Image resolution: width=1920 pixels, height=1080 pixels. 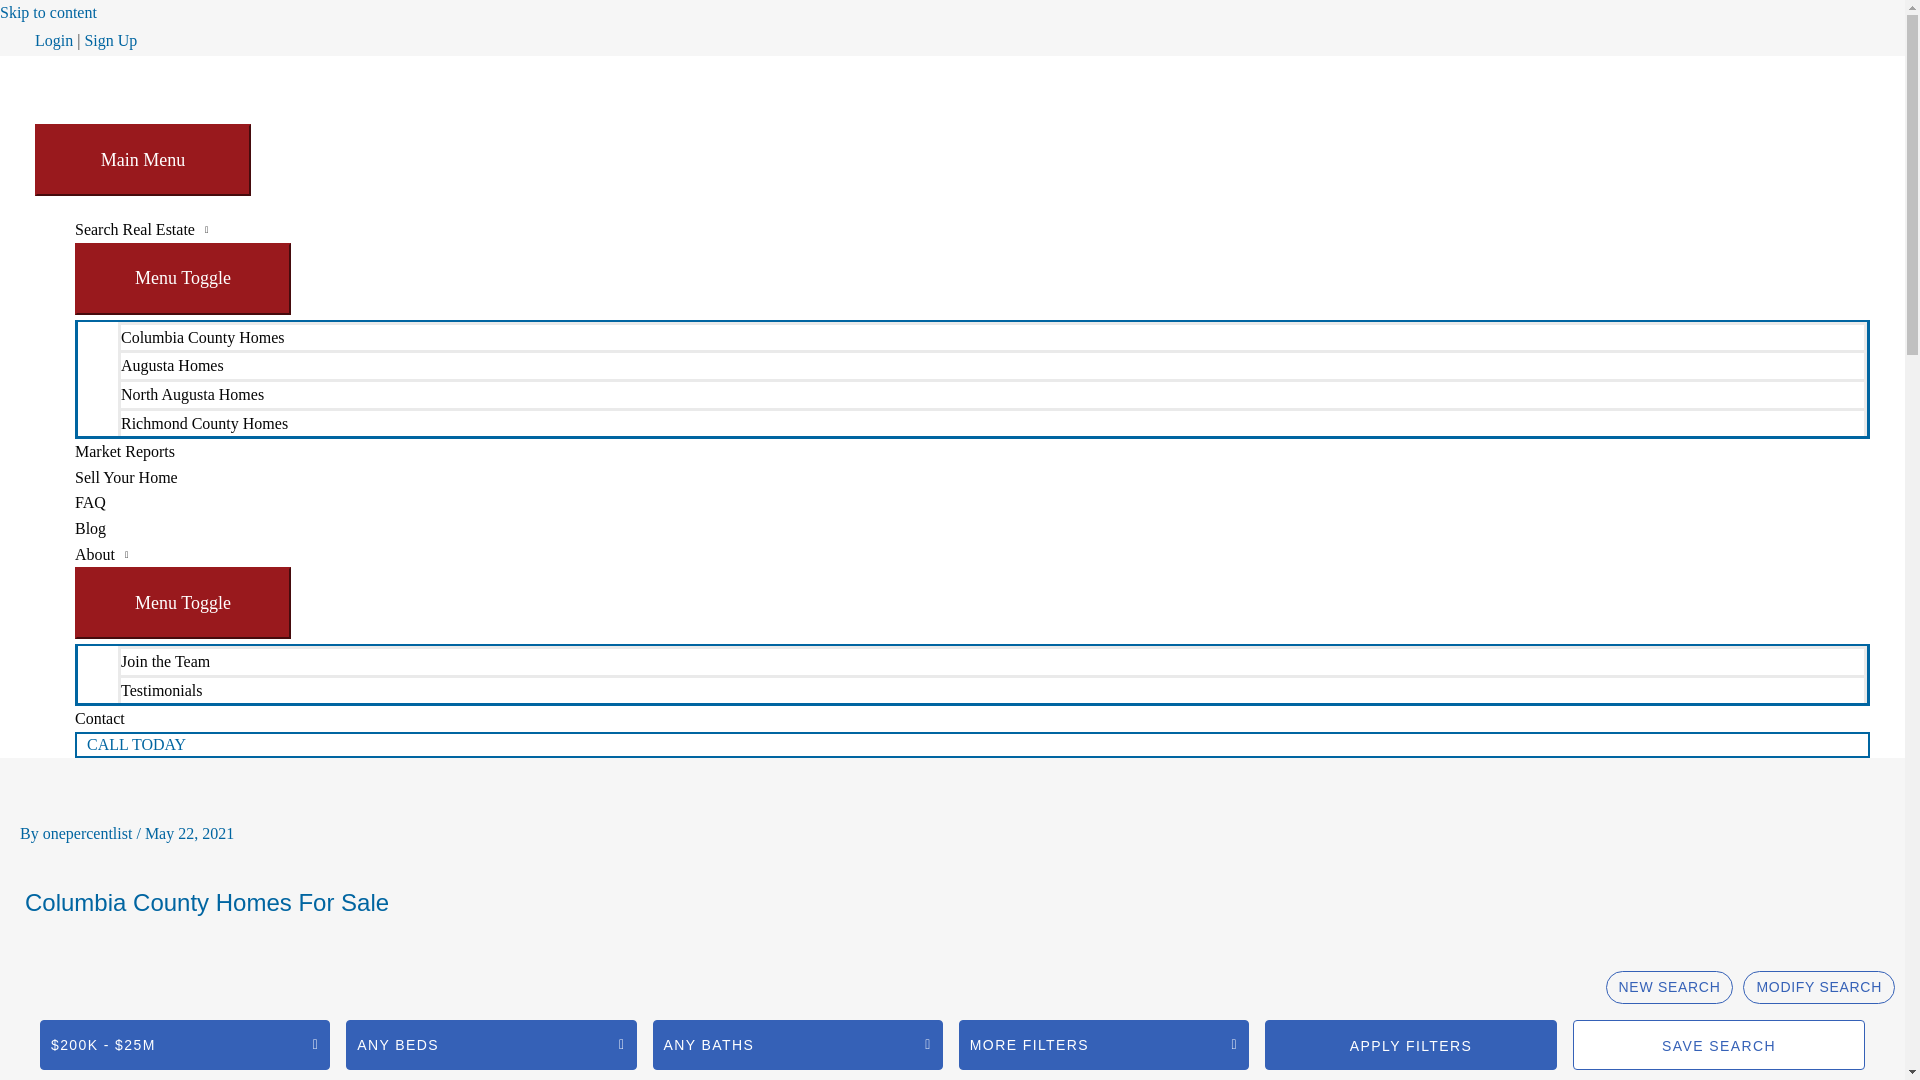 I want to click on Sign Up, so click(x=110, y=40).